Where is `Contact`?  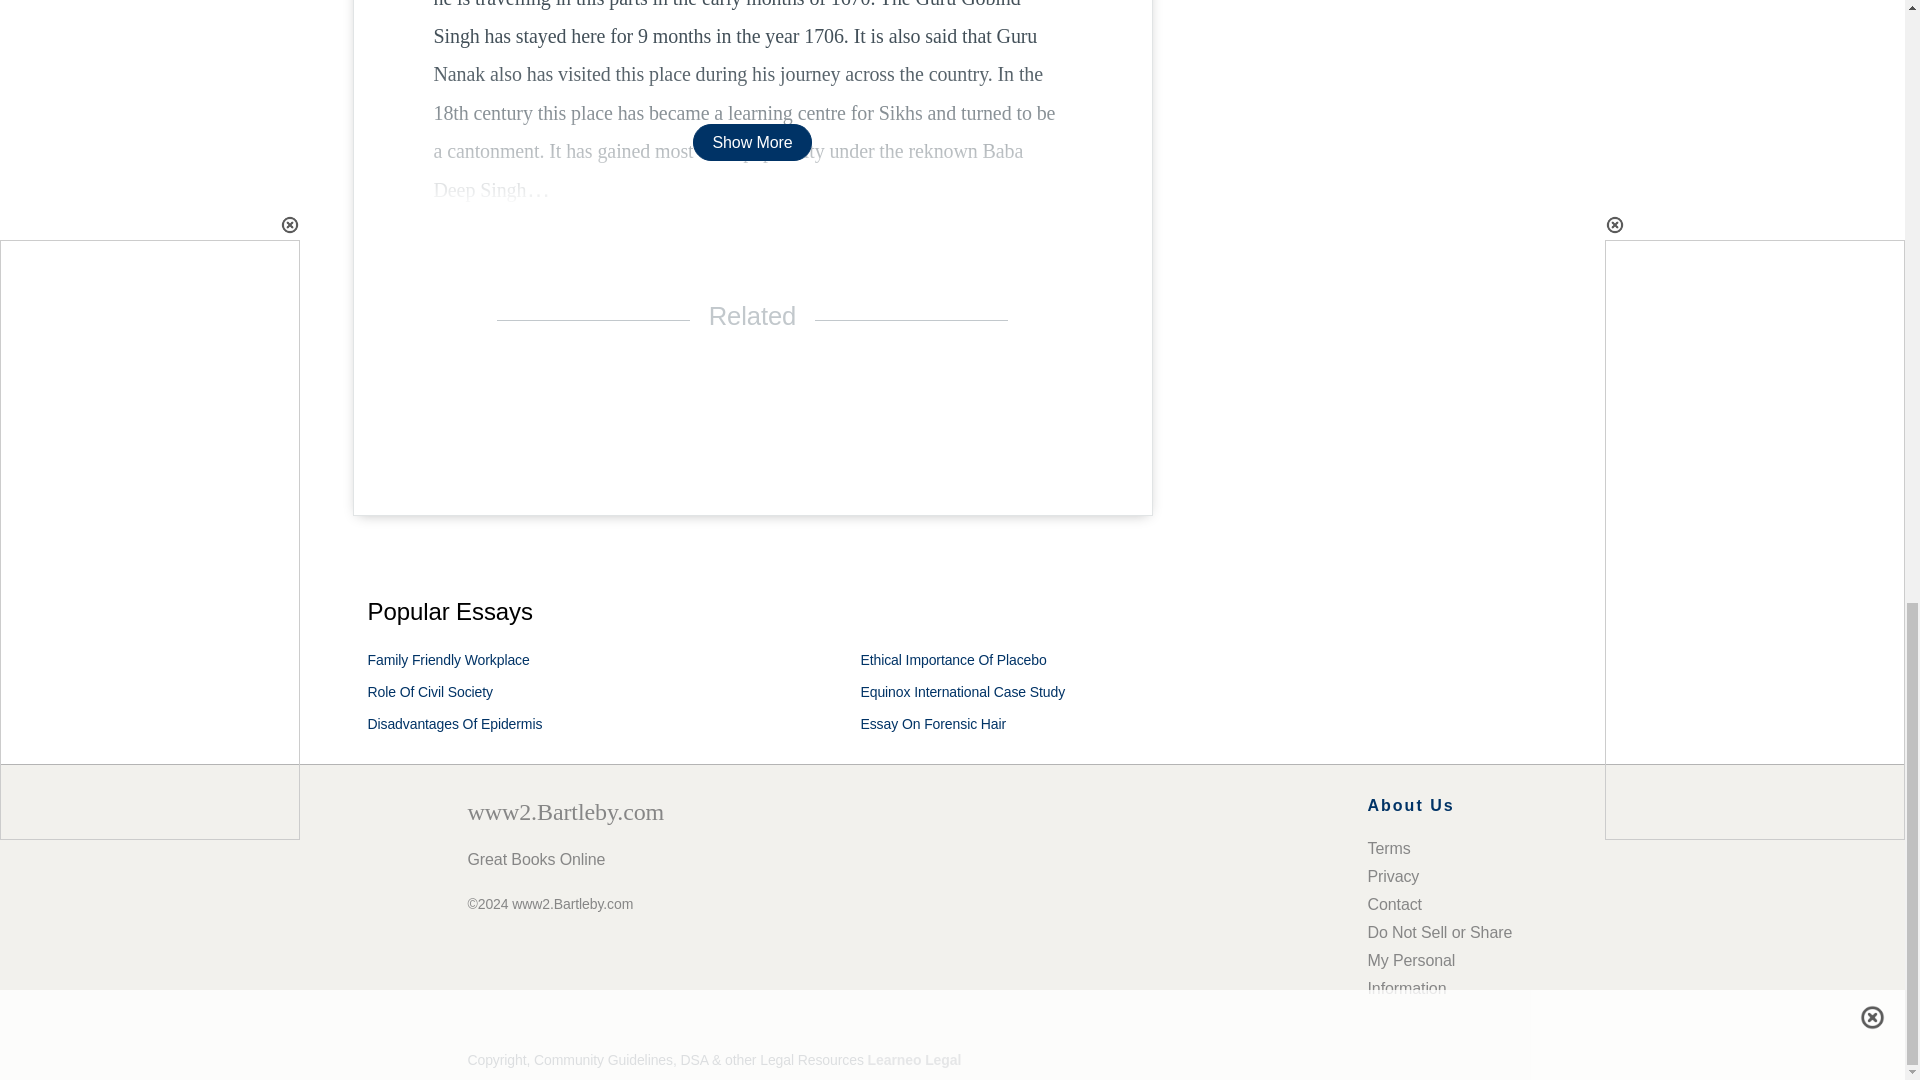
Contact is located at coordinates (1394, 904).